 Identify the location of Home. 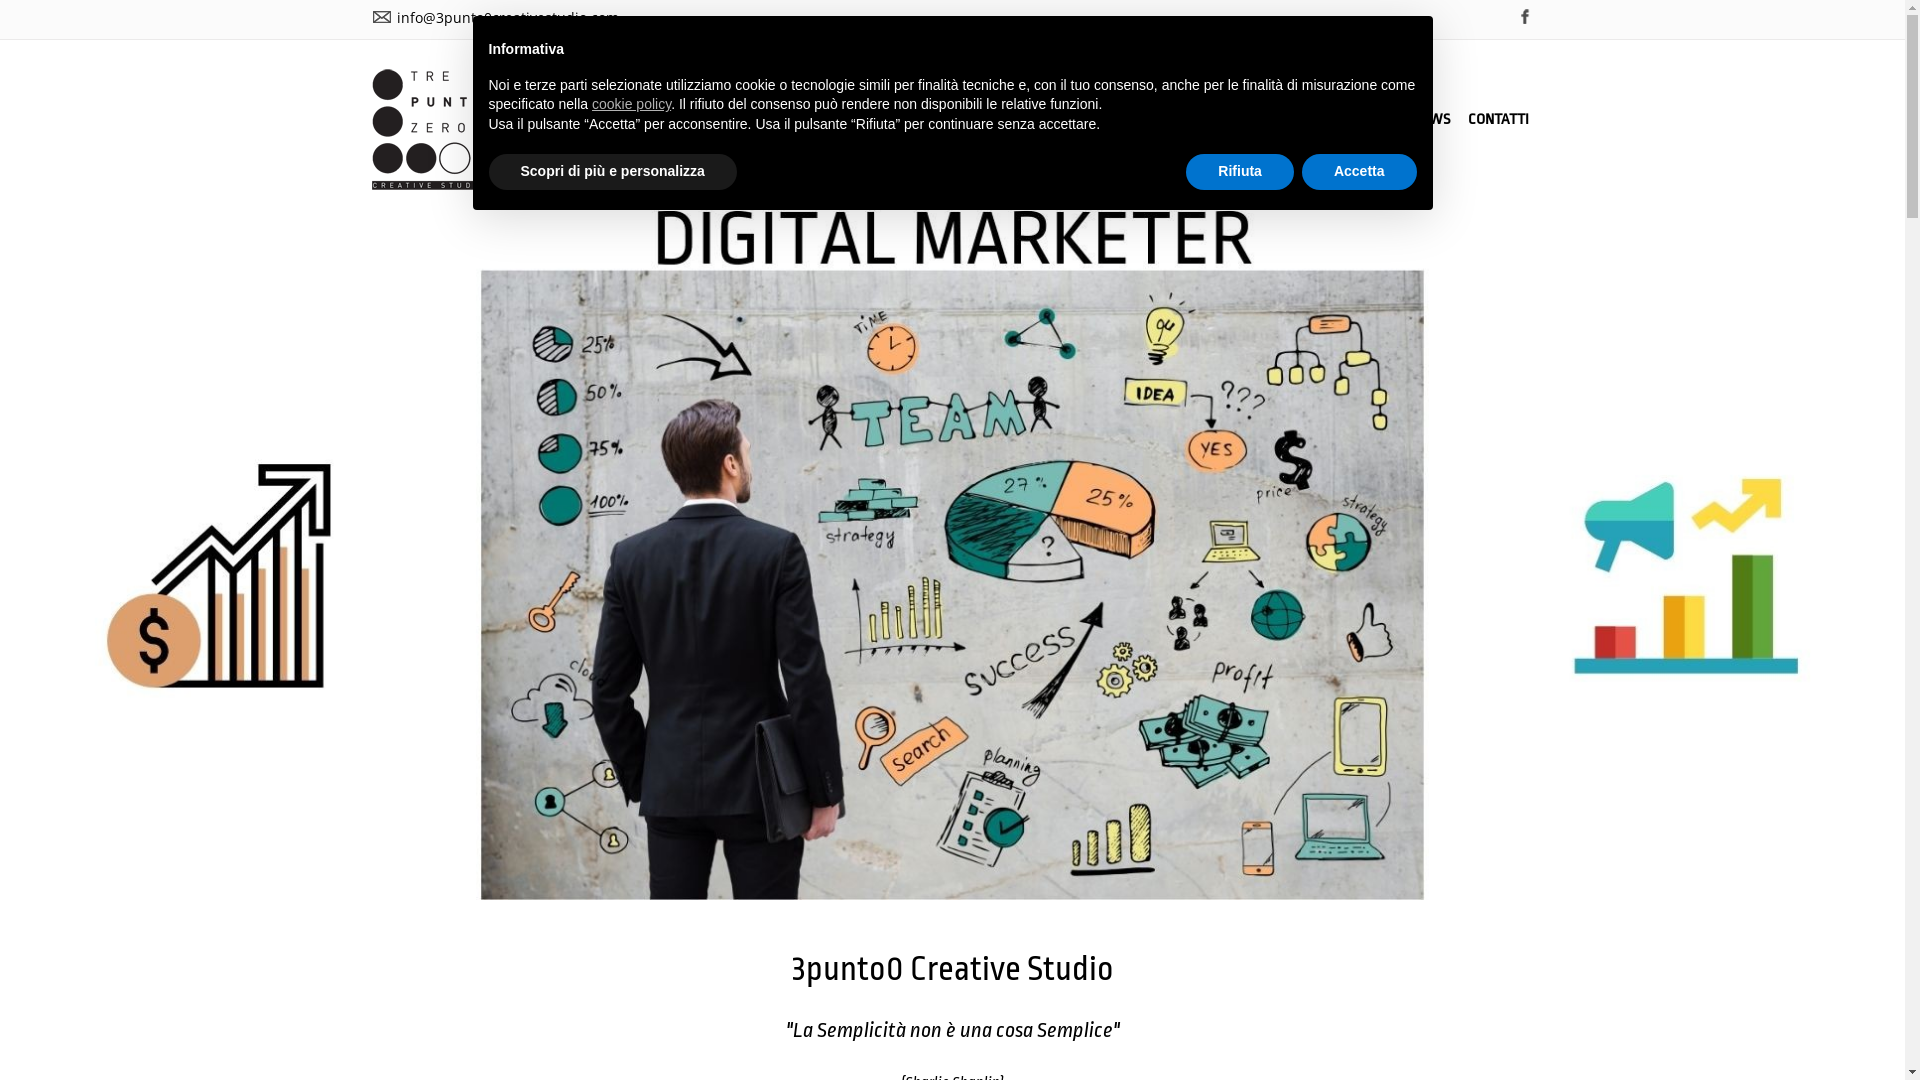
(428, 190).